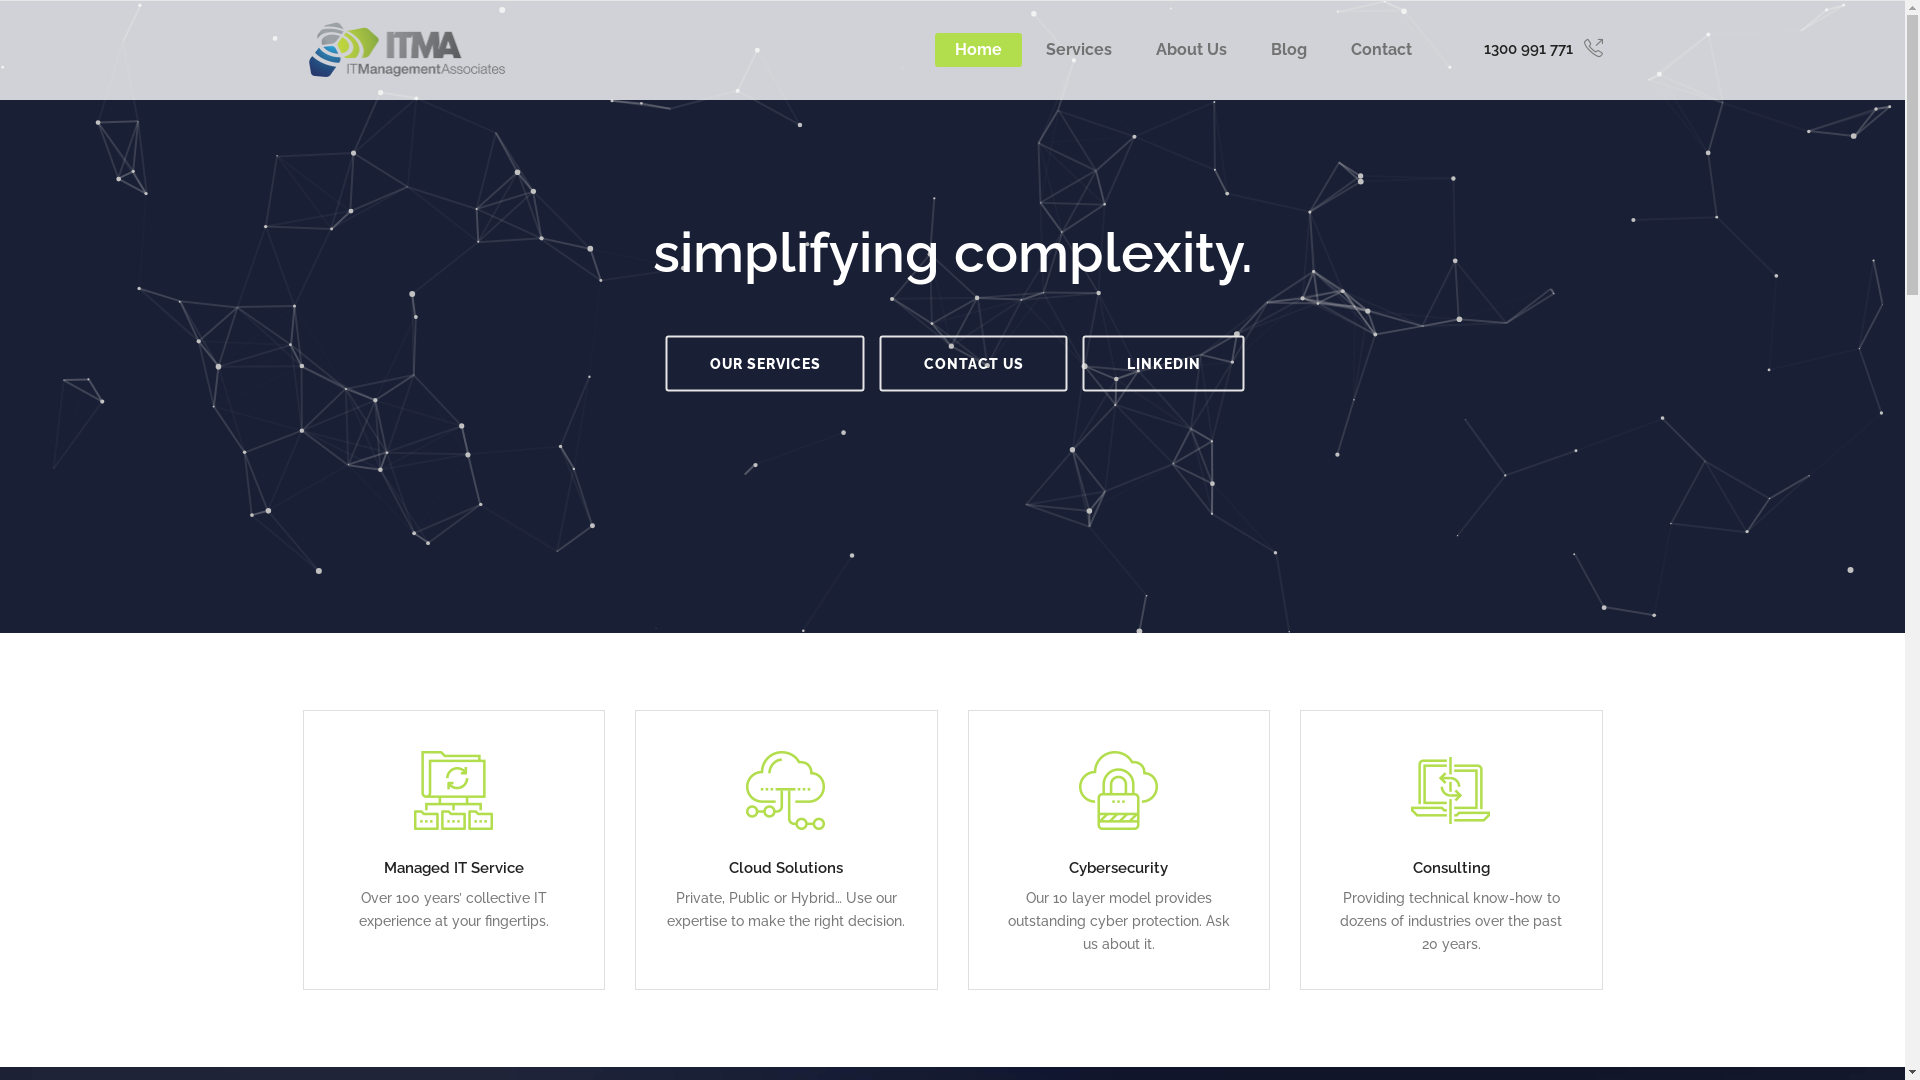 Image resolution: width=1920 pixels, height=1080 pixels. I want to click on READ MORE, so click(454, 850).